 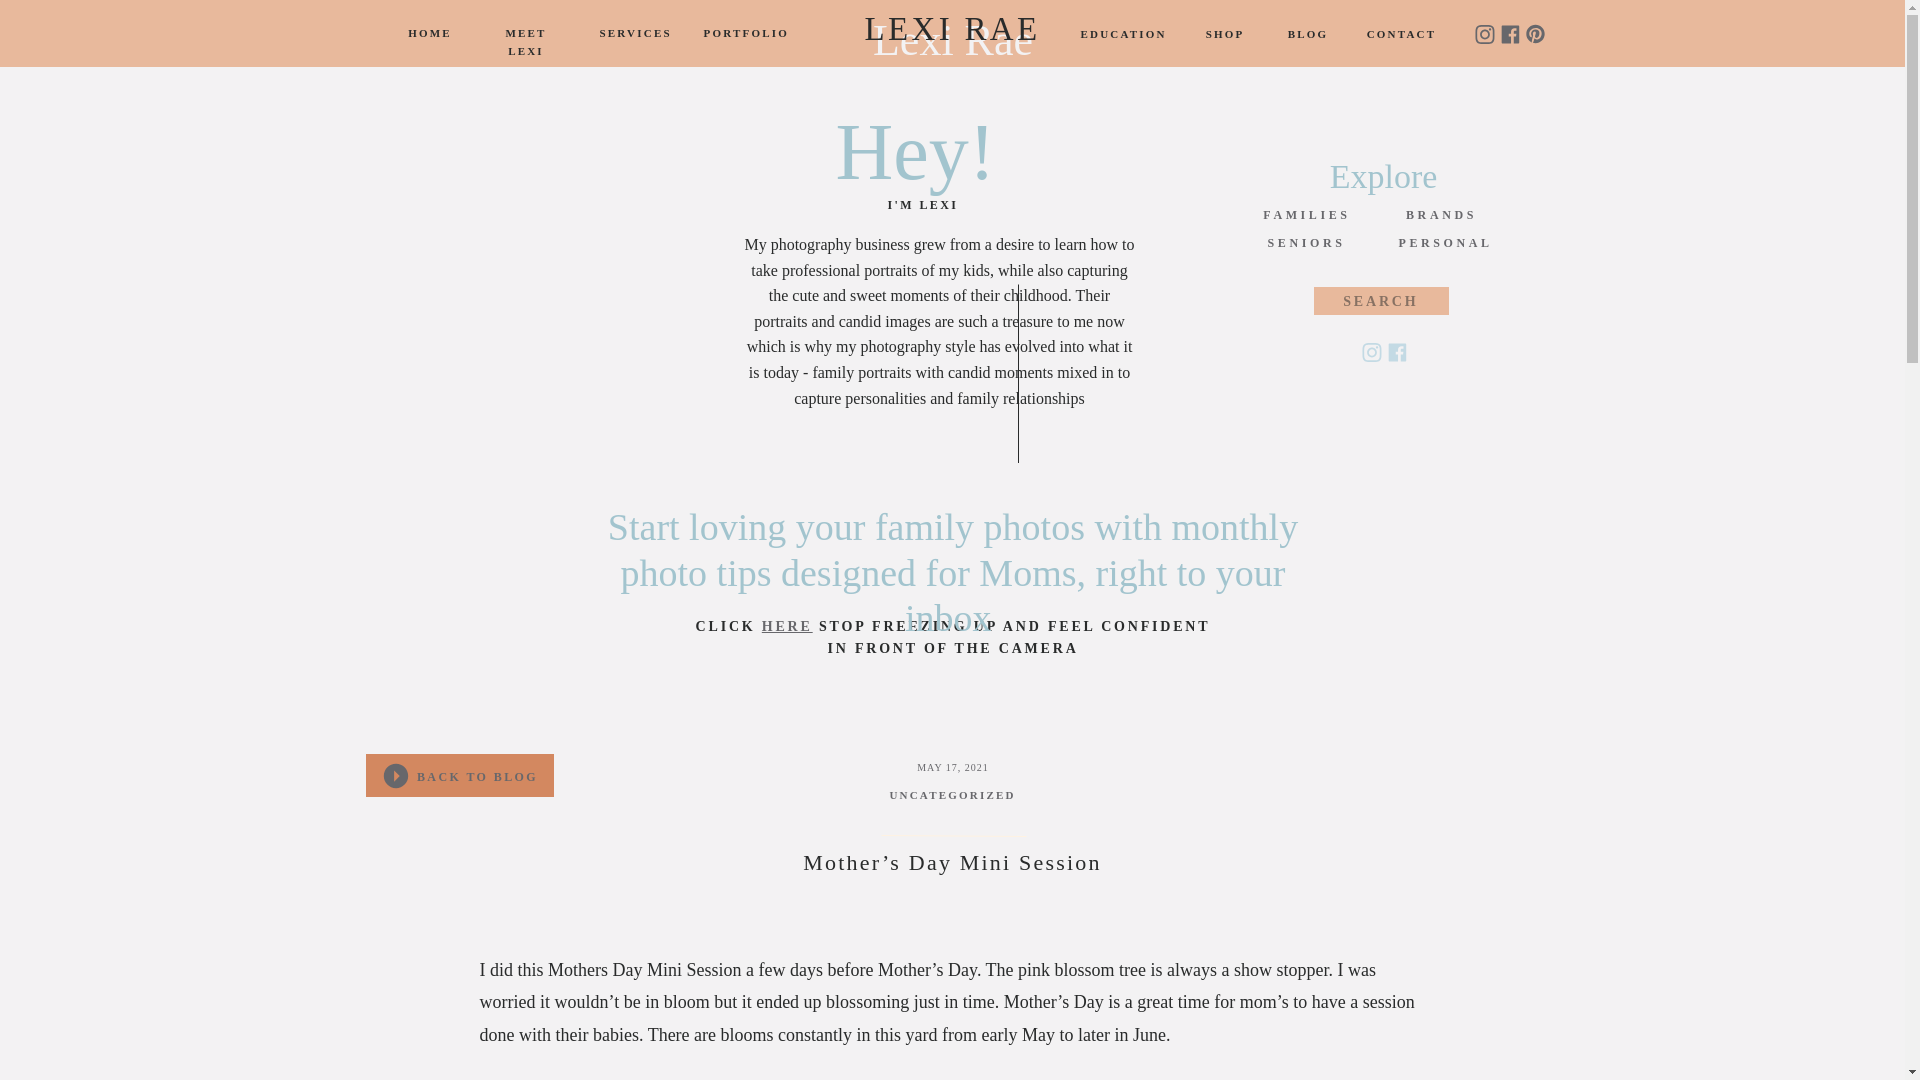 What do you see at coordinates (1121, 34) in the screenshot?
I see `EDUCATION` at bounding box center [1121, 34].